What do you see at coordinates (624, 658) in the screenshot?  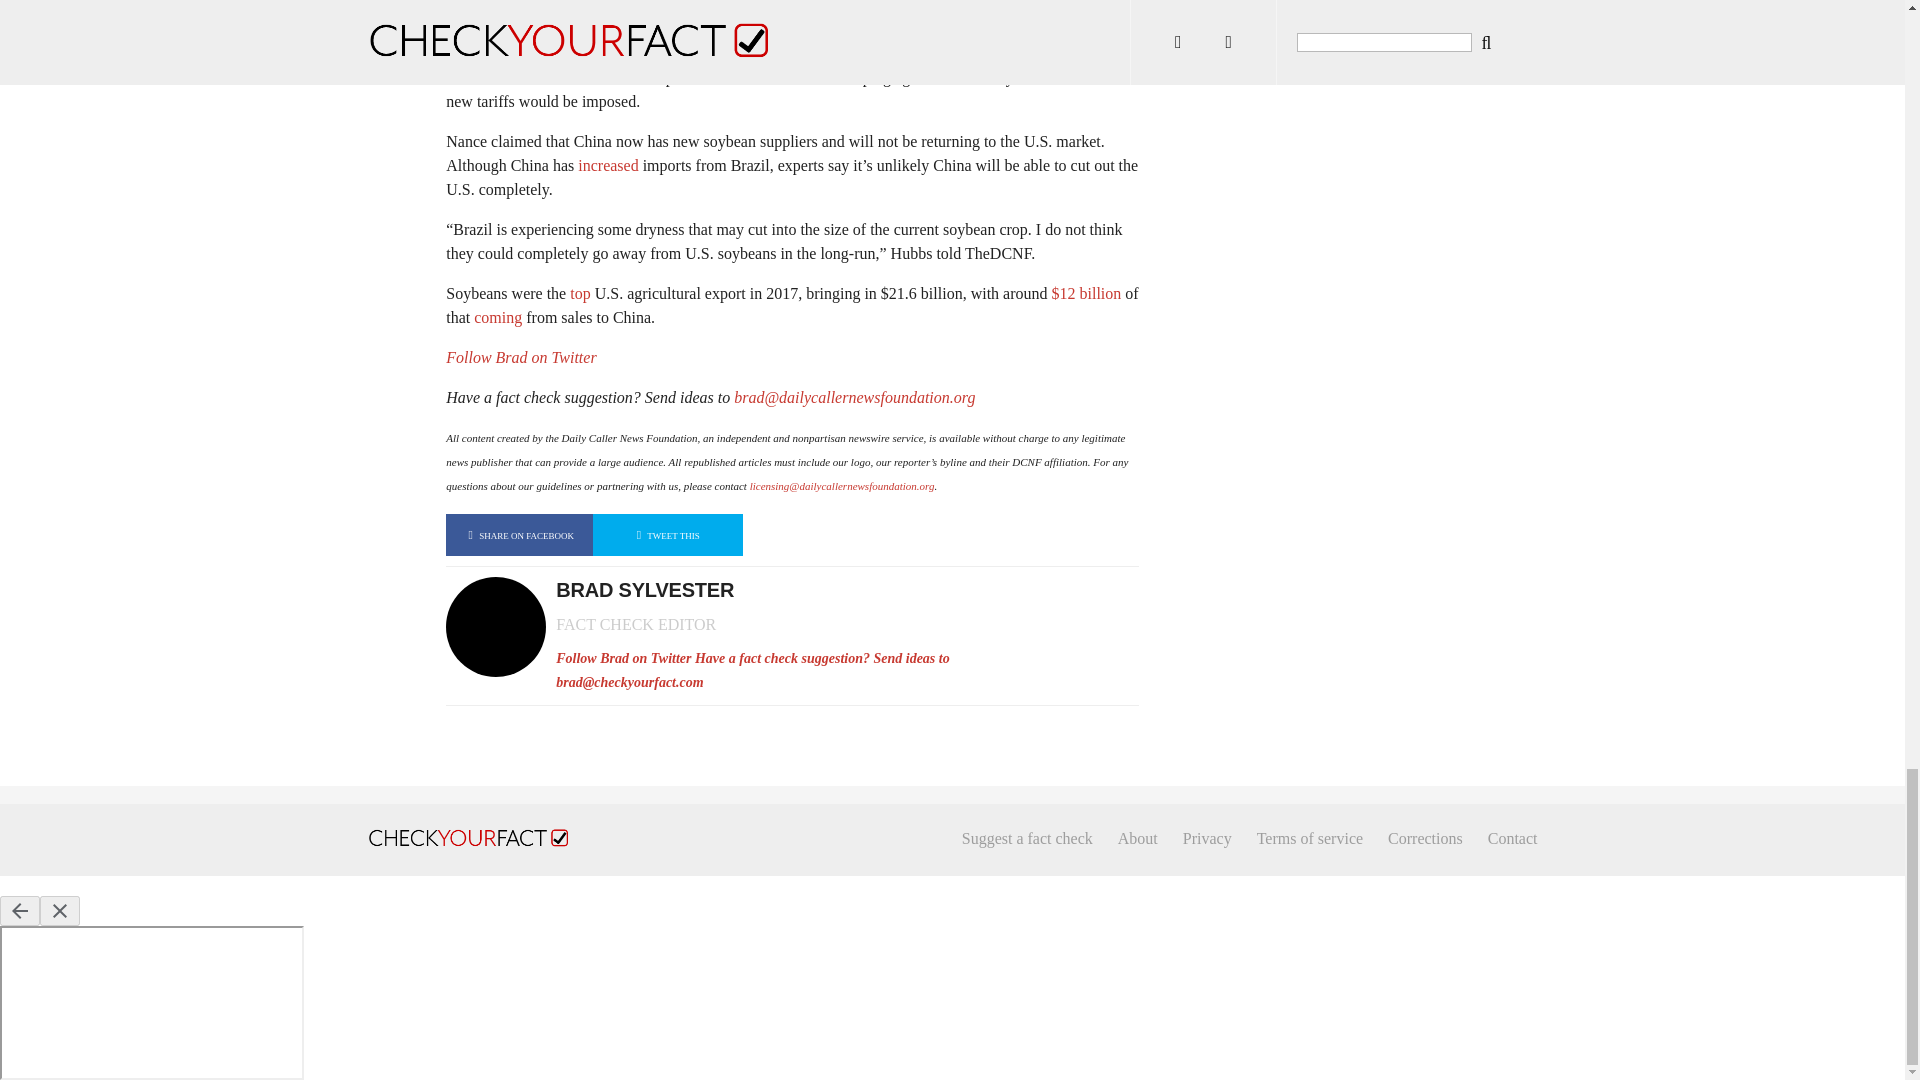 I see `Follow Brad on Twitter` at bounding box center [624, 658].